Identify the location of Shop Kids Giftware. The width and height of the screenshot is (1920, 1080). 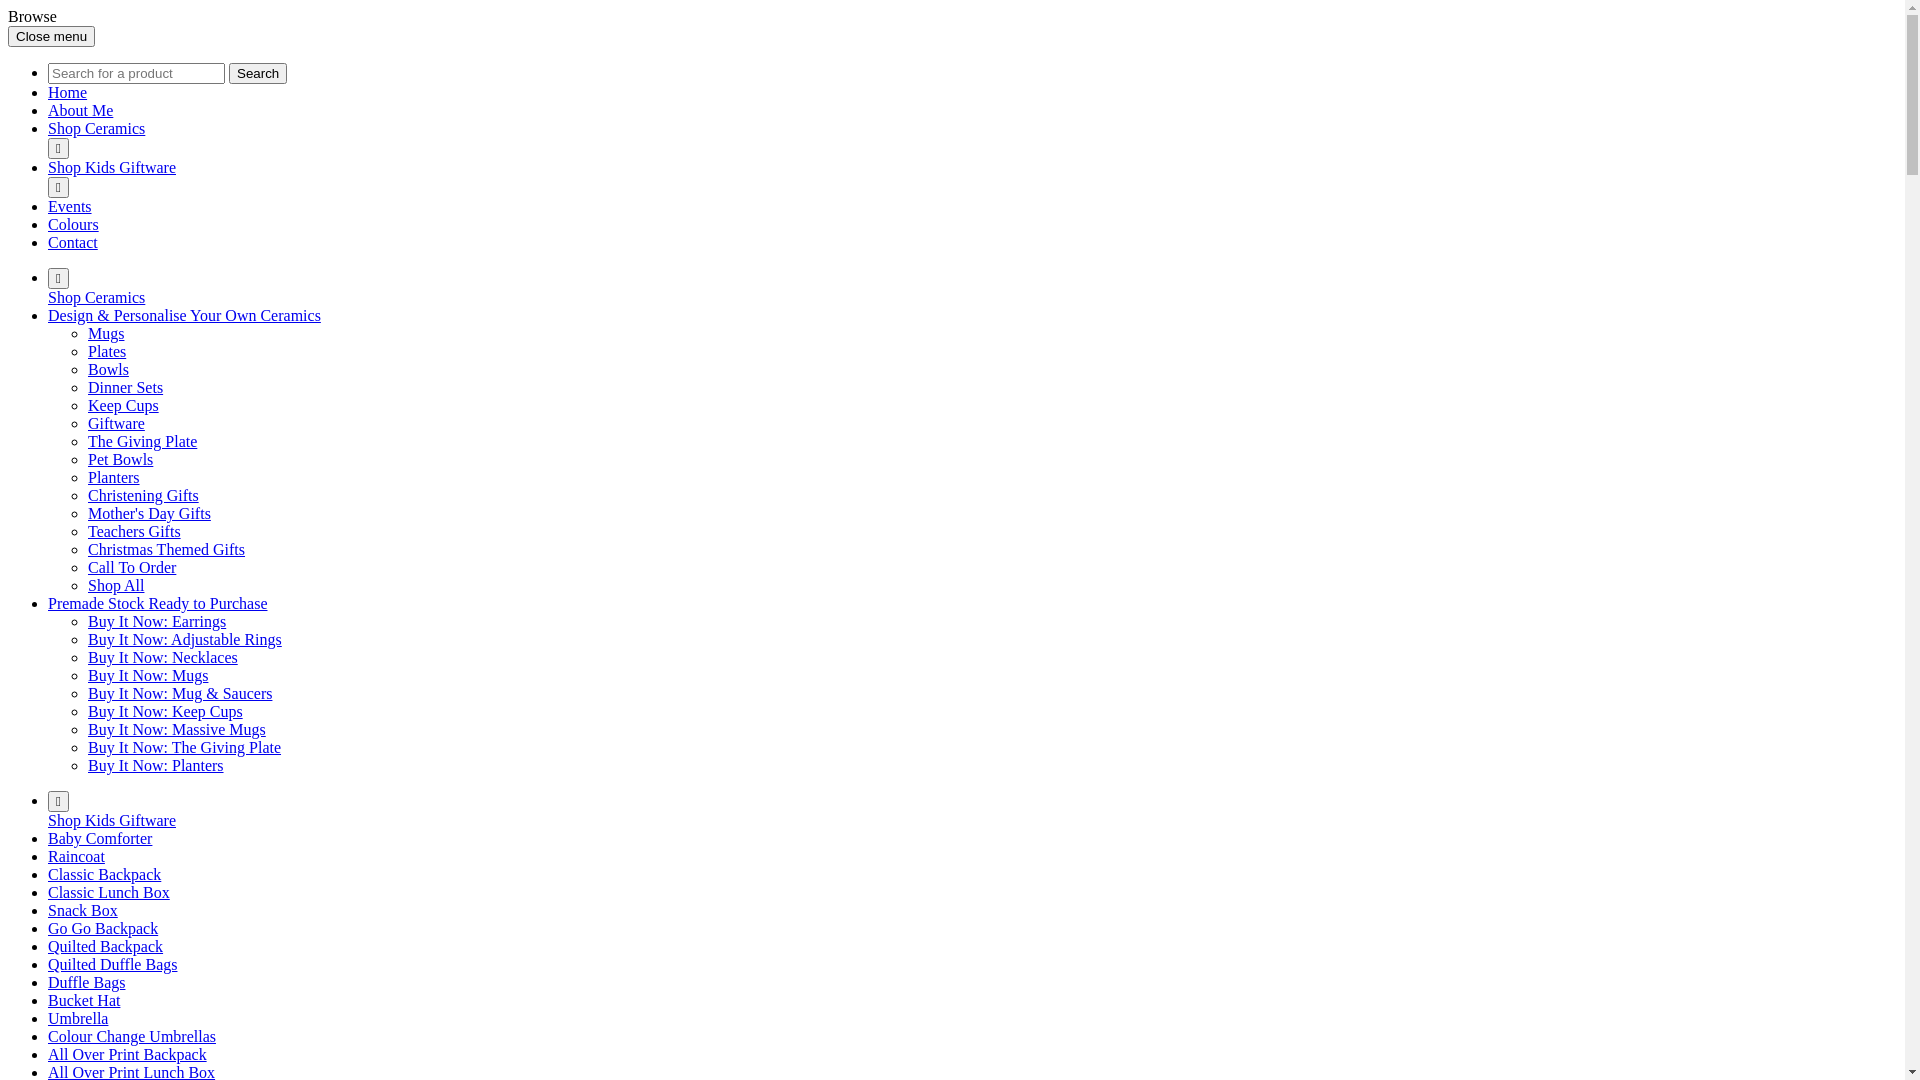
(112, 820).